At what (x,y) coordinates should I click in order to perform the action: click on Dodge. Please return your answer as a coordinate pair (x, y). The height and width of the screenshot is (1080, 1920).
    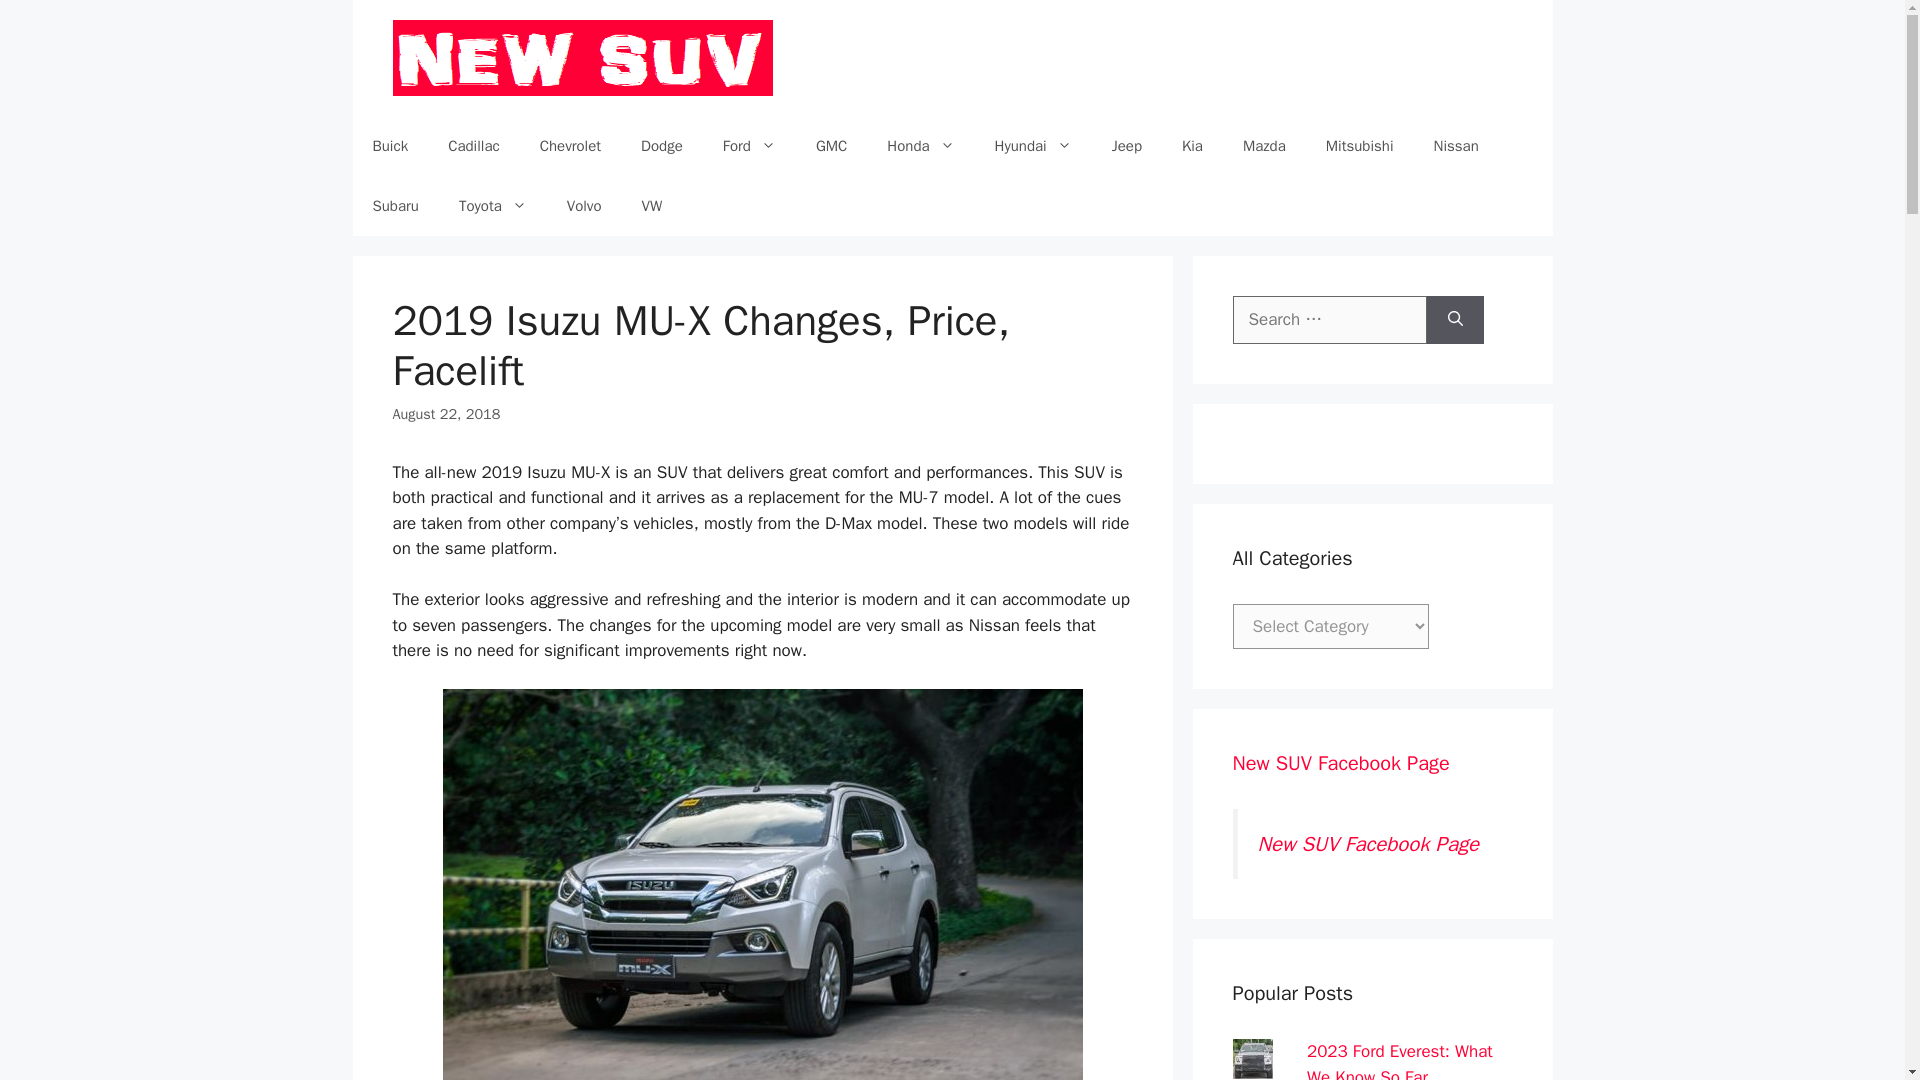
    Looking at the image, I should click on (661, 146).